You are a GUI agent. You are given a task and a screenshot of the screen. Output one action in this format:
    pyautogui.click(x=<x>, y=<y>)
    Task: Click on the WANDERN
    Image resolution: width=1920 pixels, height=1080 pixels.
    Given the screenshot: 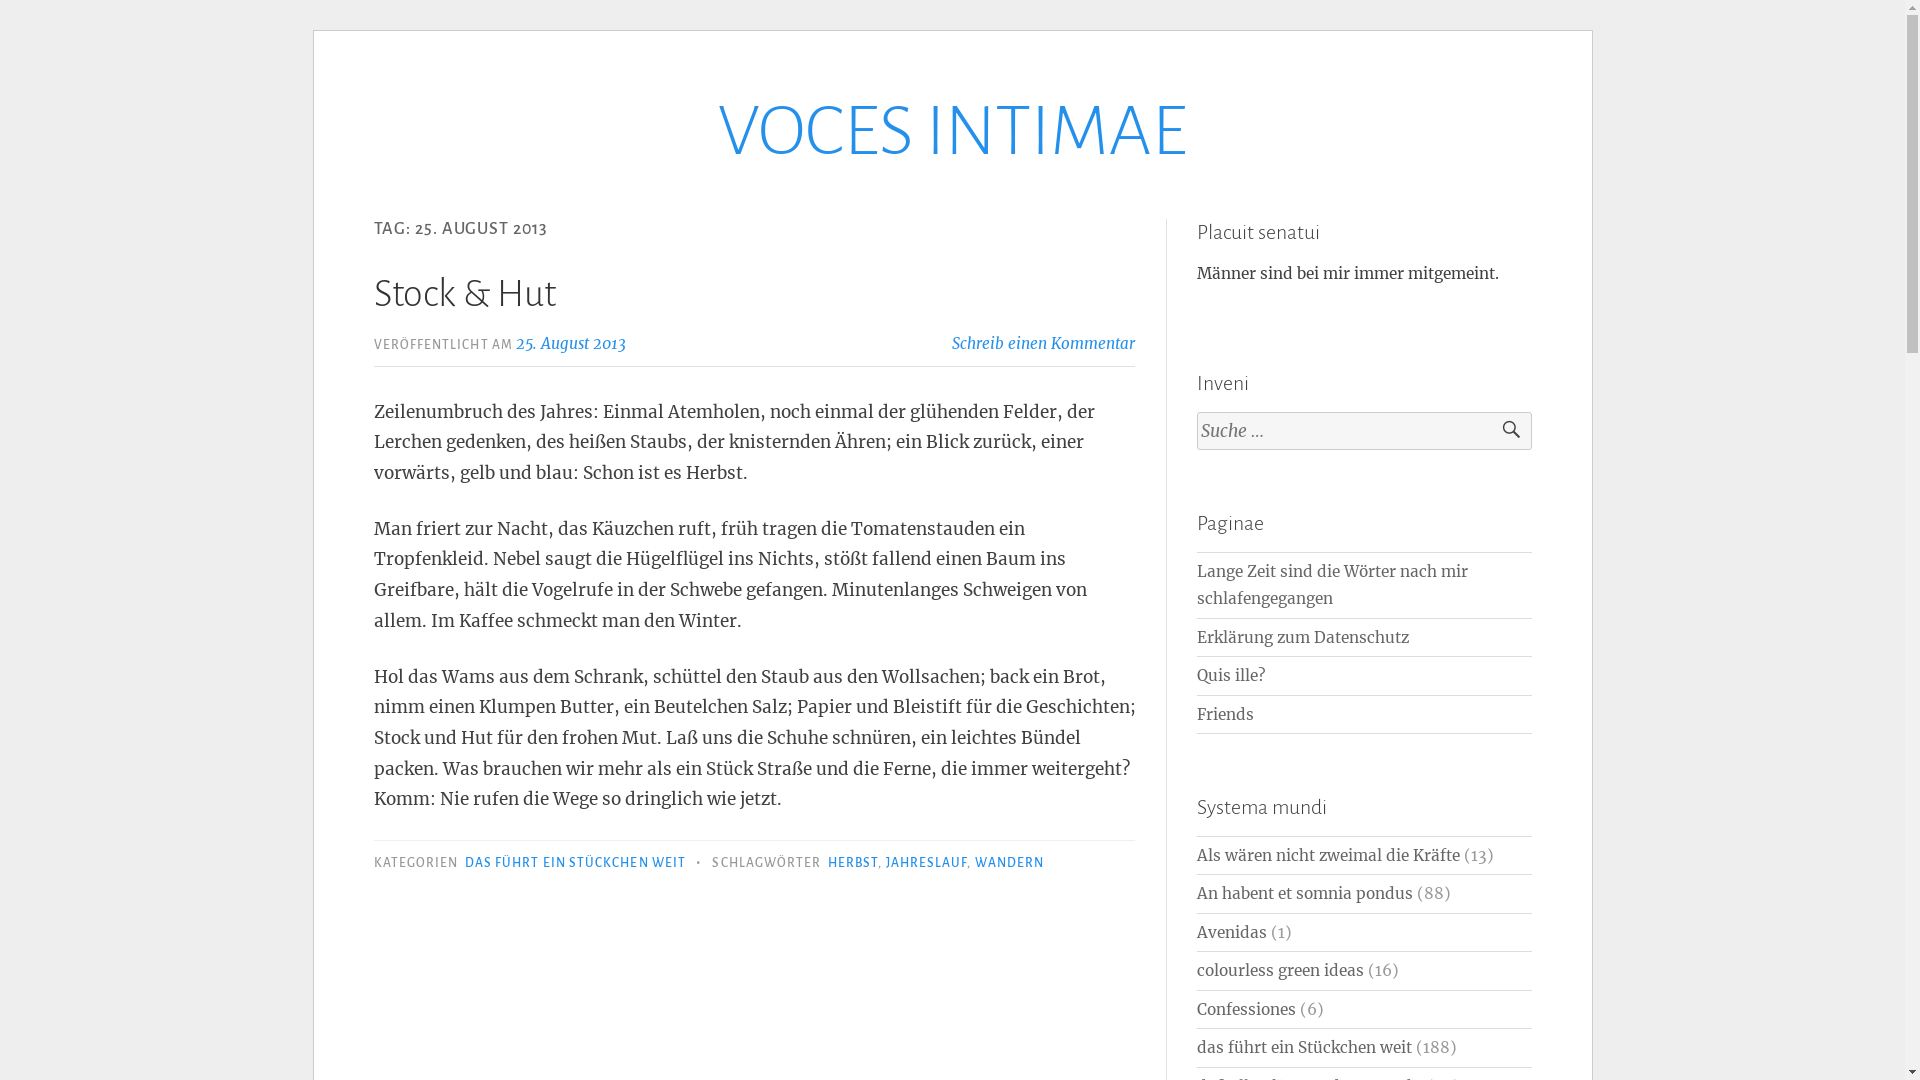 What is the action you would take?
    pyautogui.click(x=1010, y=863)
    